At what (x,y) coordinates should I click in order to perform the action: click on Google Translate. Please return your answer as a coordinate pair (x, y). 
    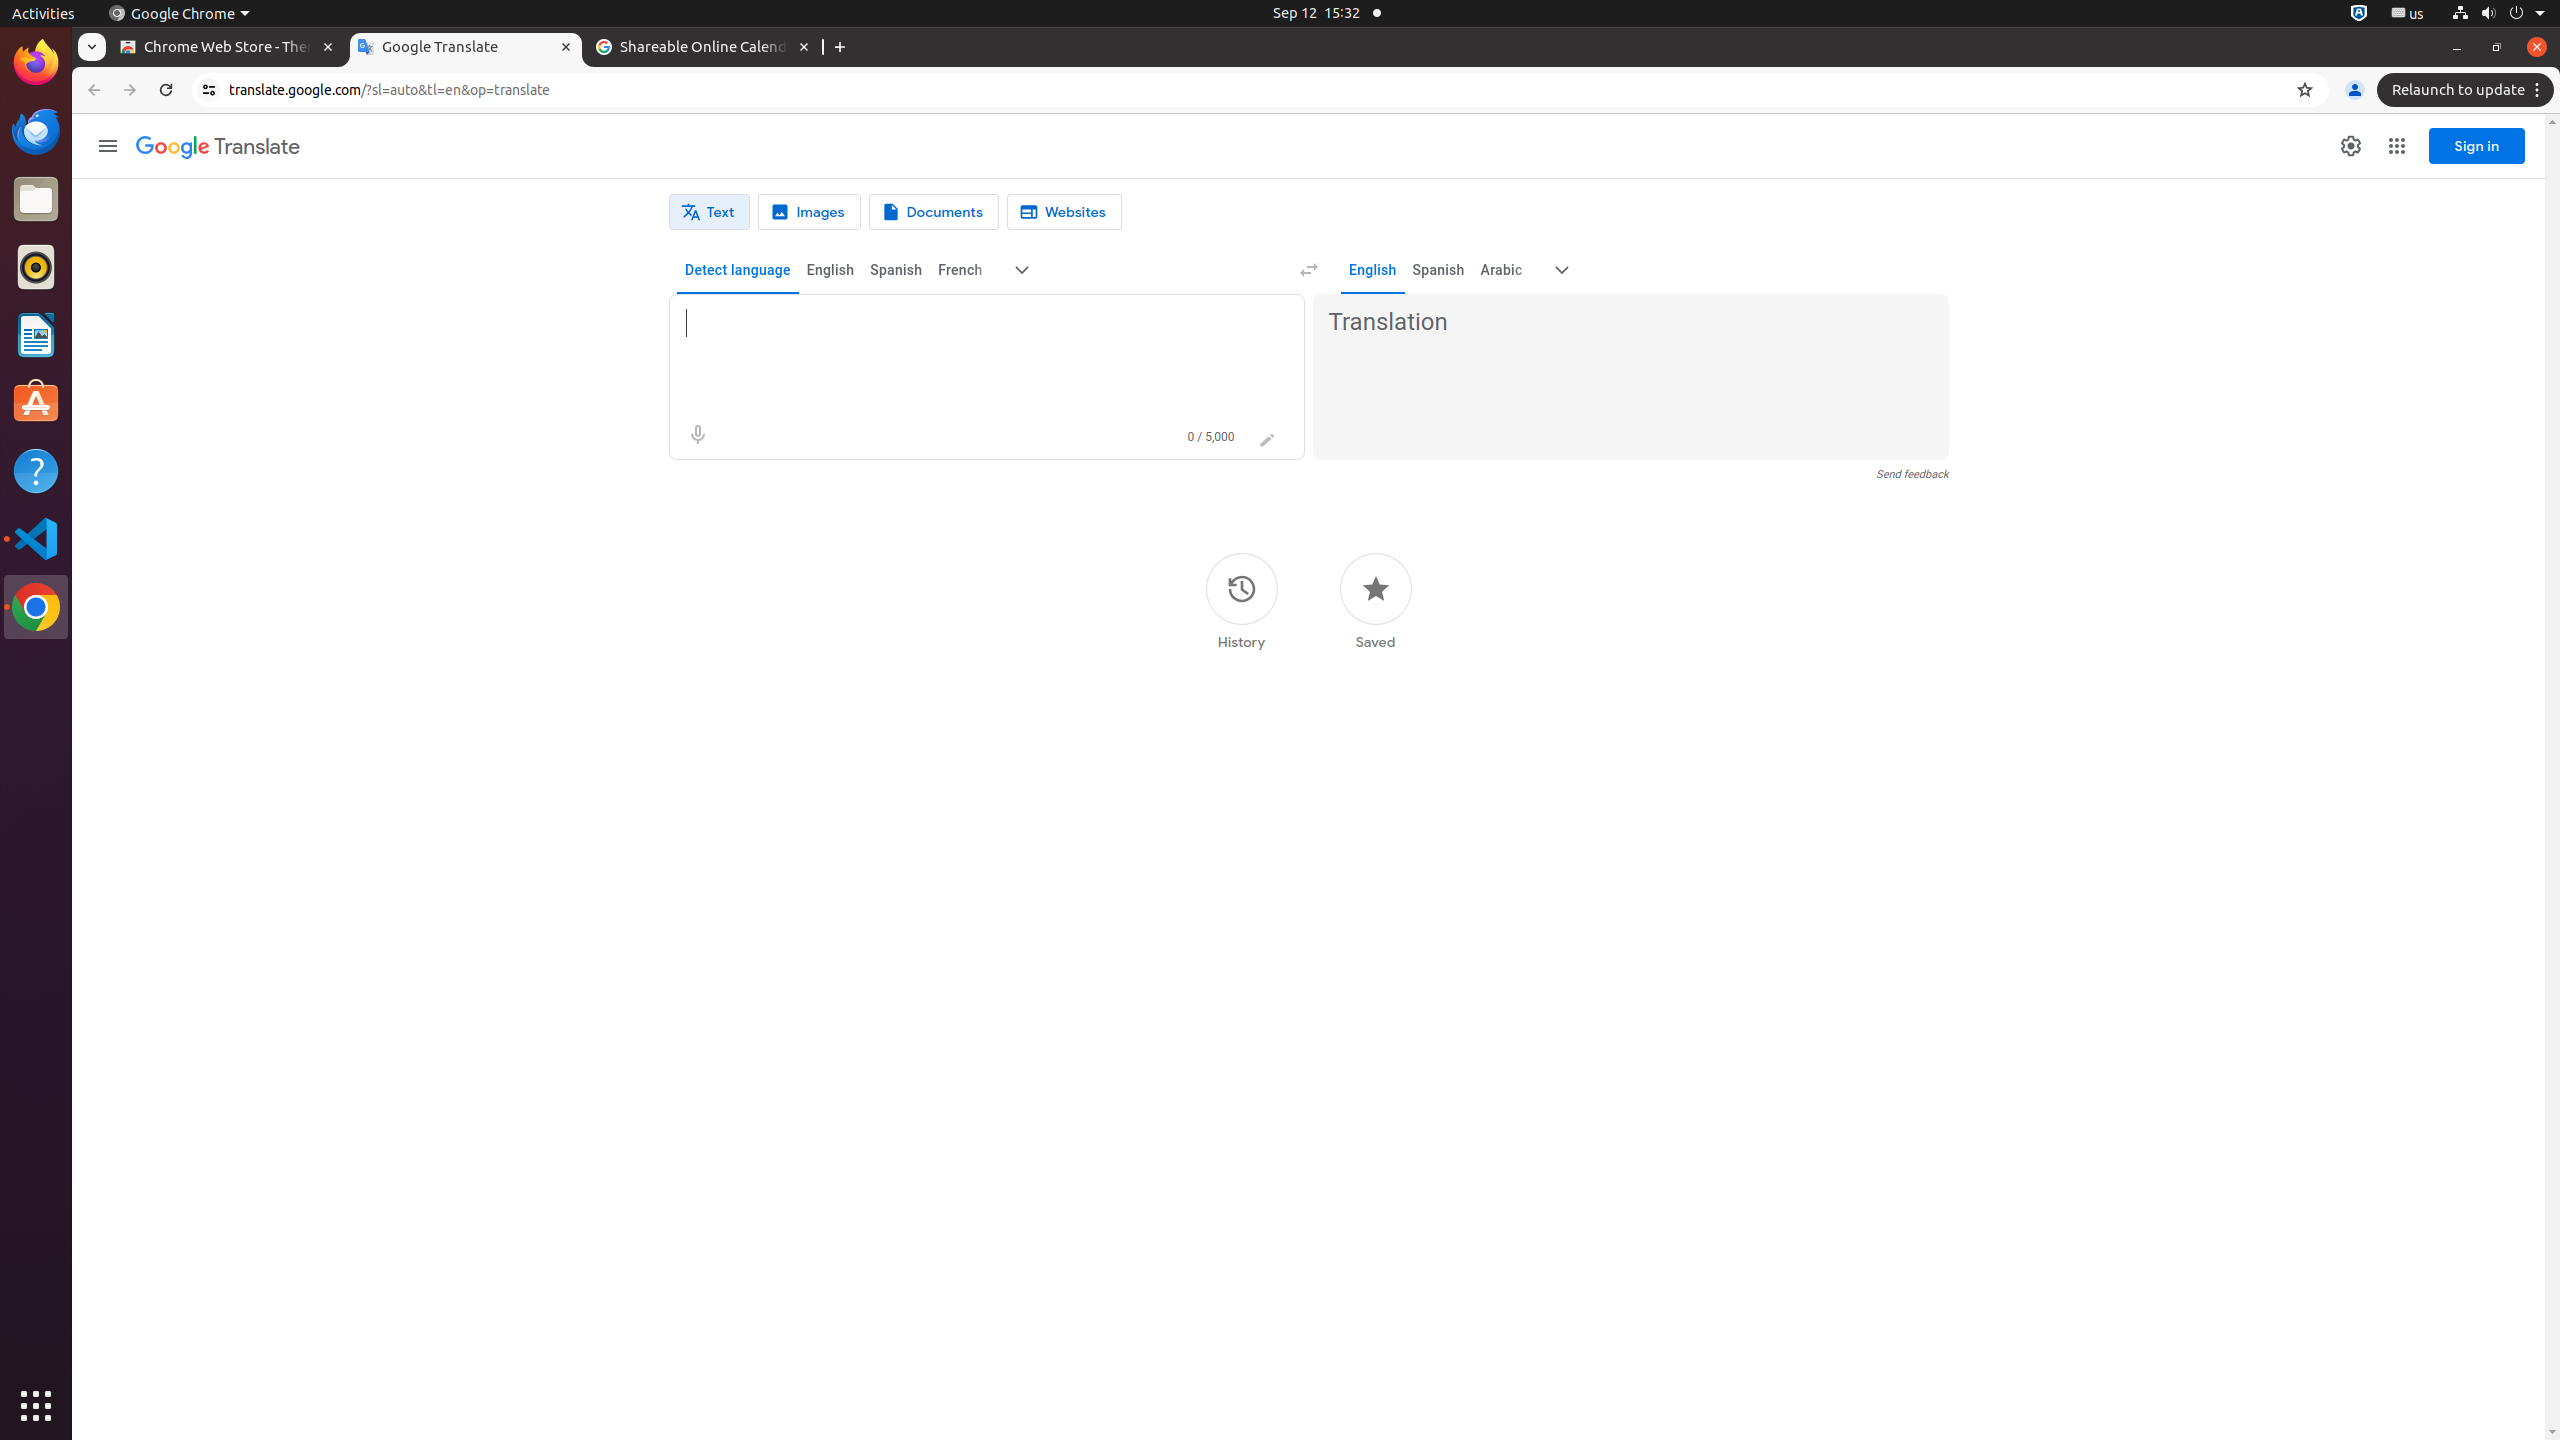
    Looking at the image, I should click on (466, 48).